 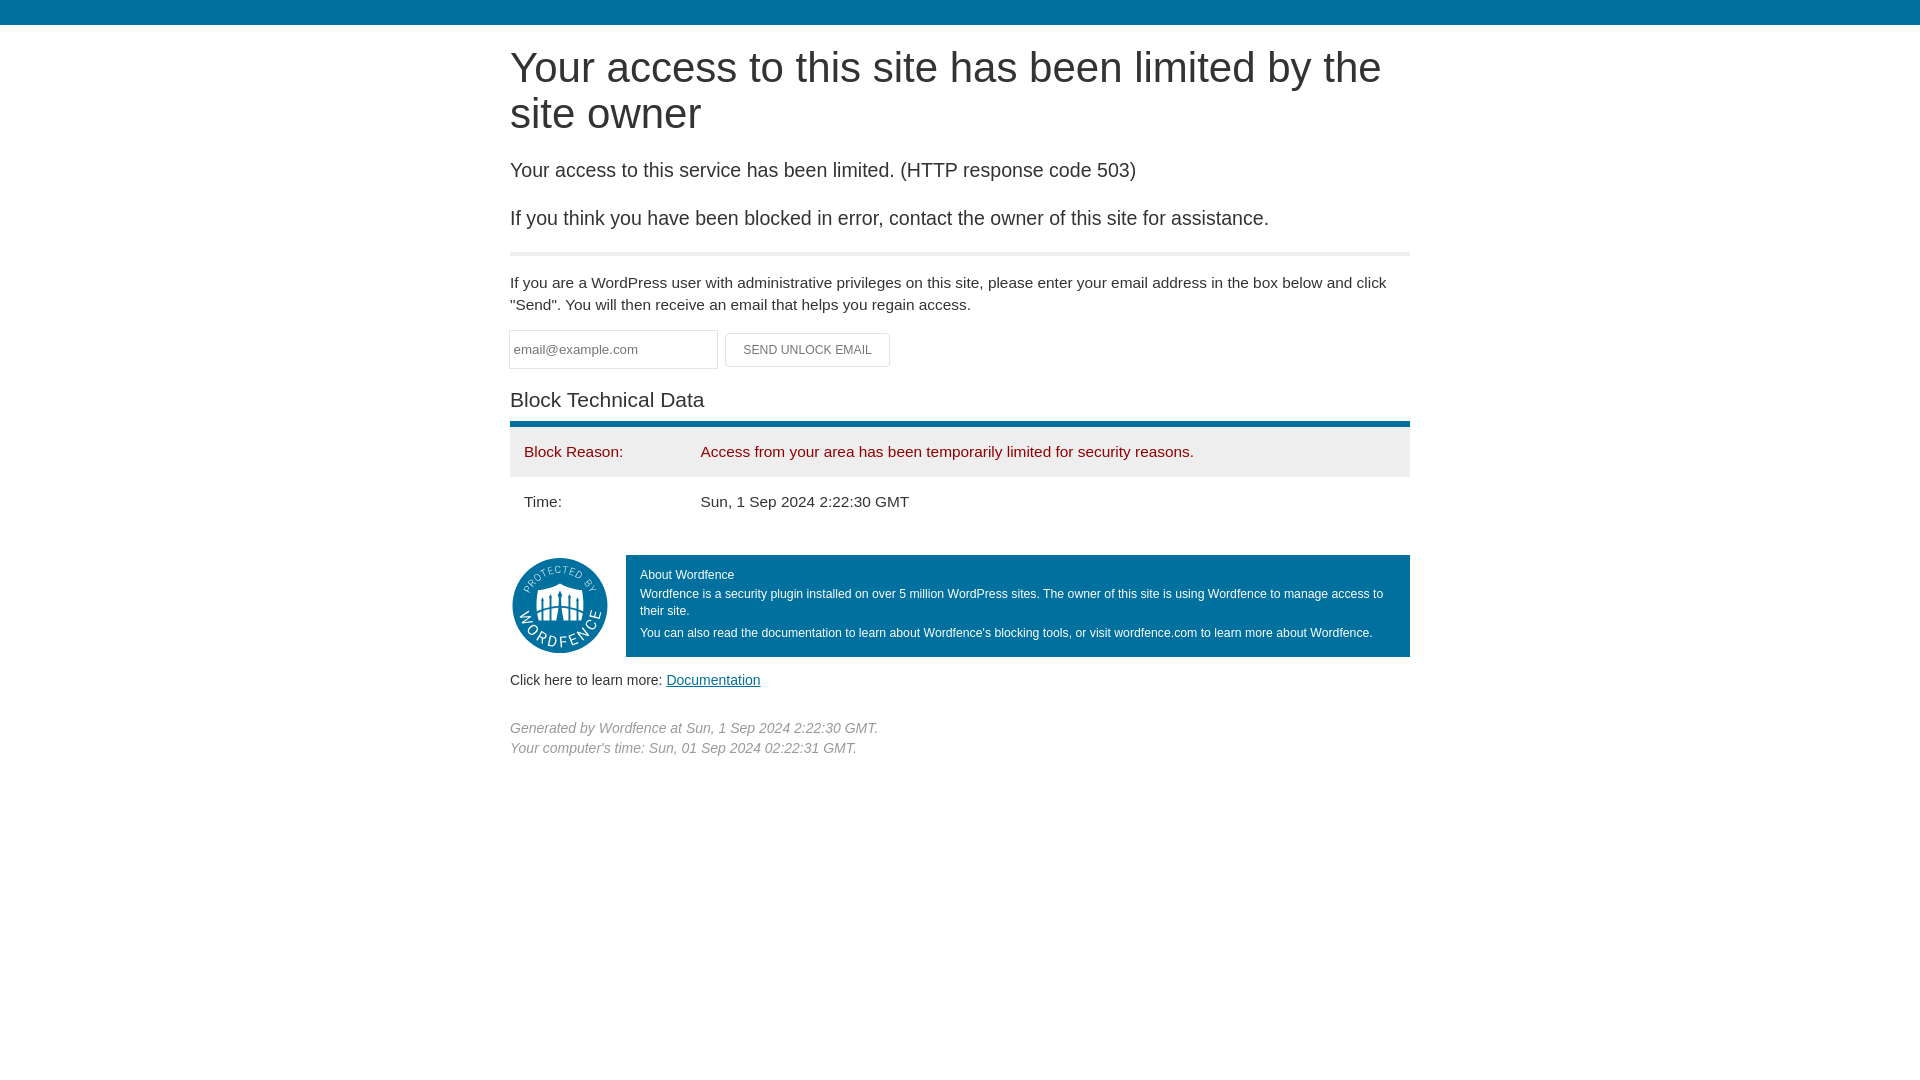 What do you see at coordinates (808, 350) in the screenshot?
I see `Send Unlock Email` at bounding box center [808, 350].